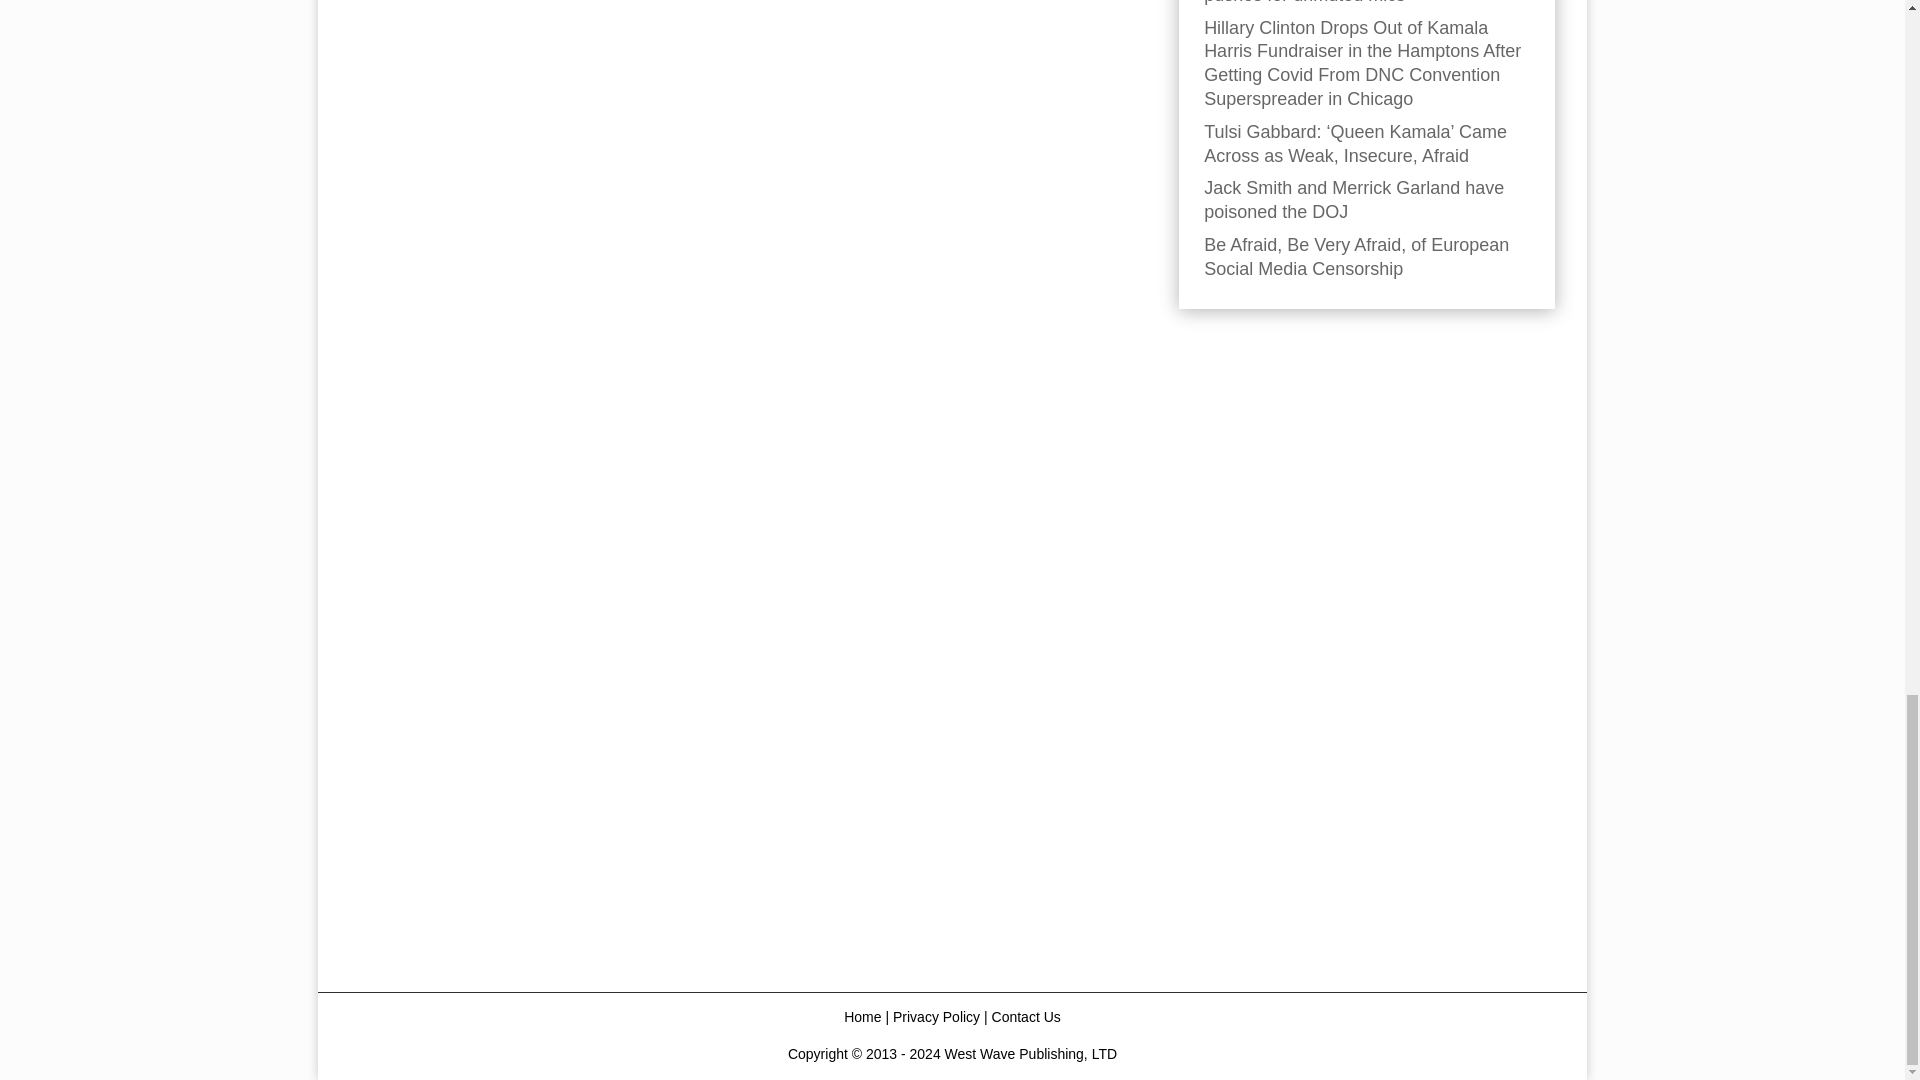  I want to click on Home, so click(862, 1016).